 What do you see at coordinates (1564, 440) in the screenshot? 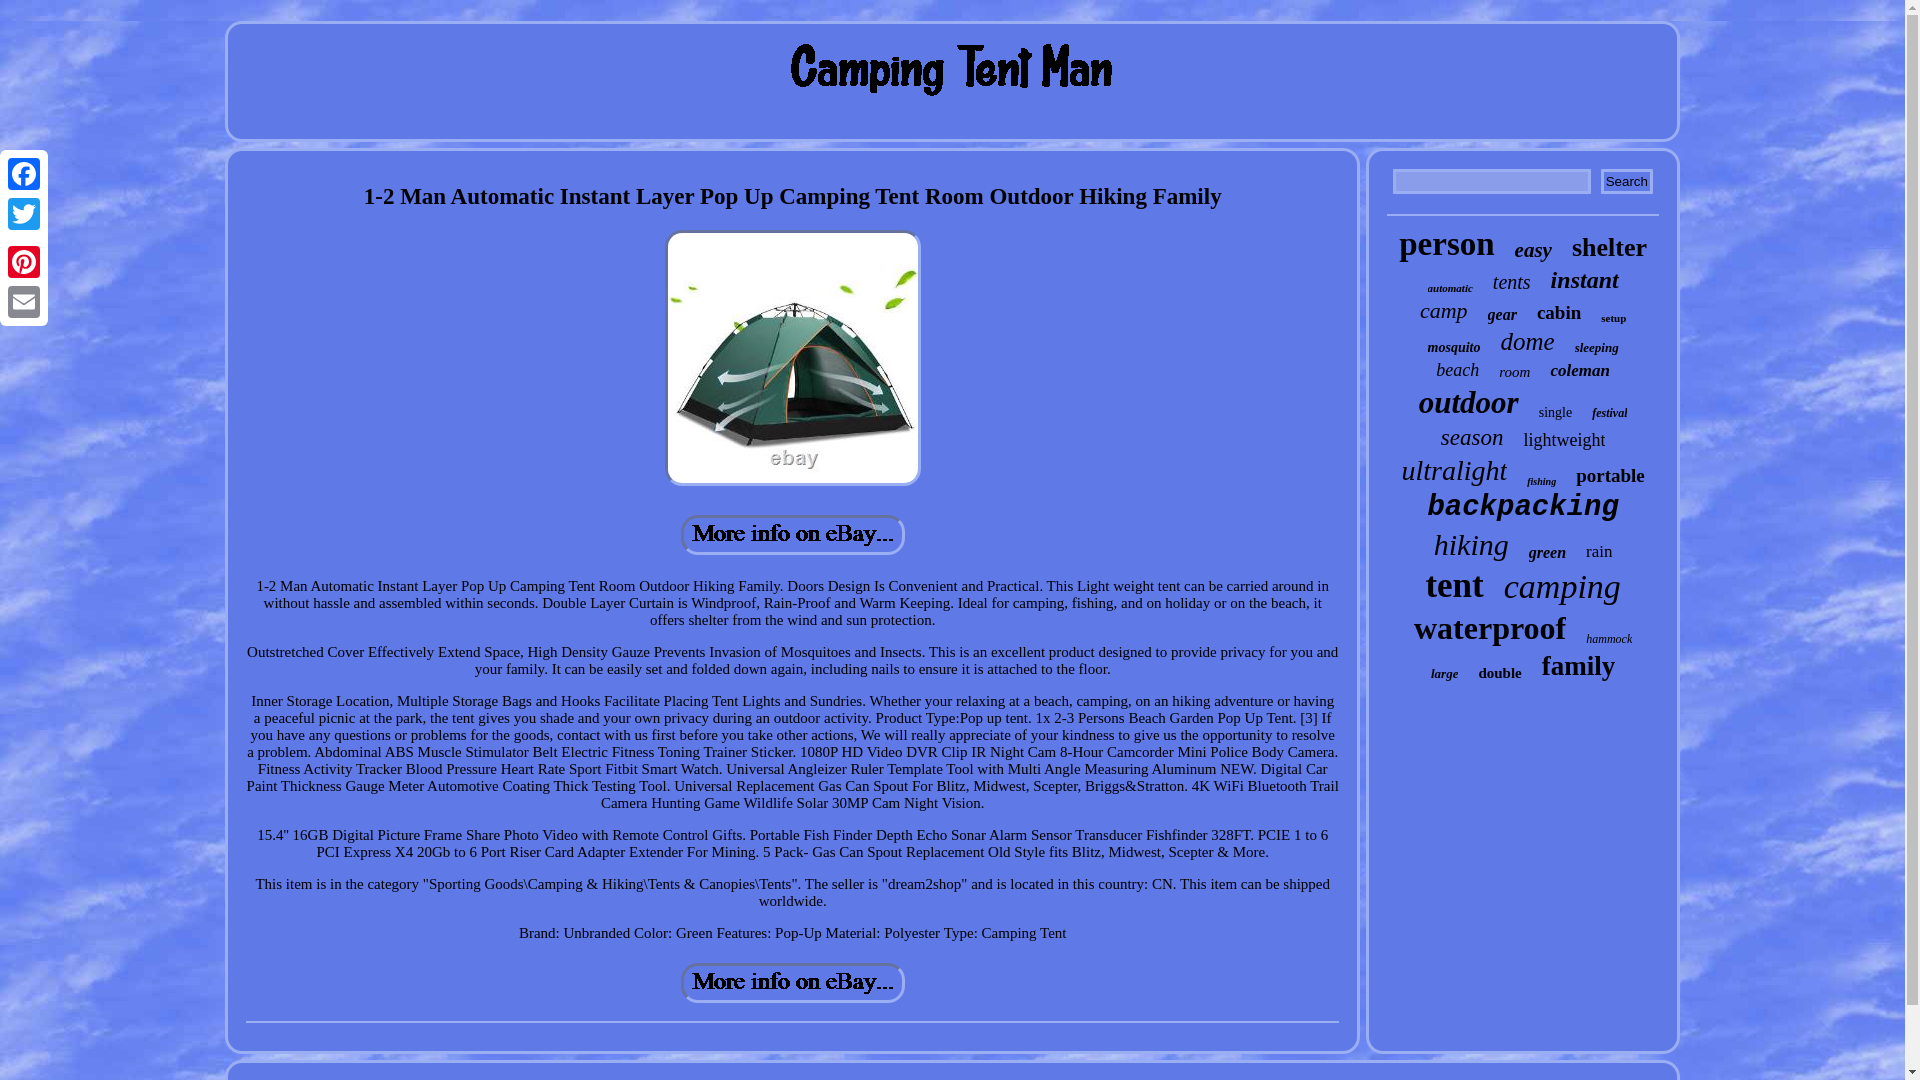
I see `lightweight` at bounding box center [1564, 440].